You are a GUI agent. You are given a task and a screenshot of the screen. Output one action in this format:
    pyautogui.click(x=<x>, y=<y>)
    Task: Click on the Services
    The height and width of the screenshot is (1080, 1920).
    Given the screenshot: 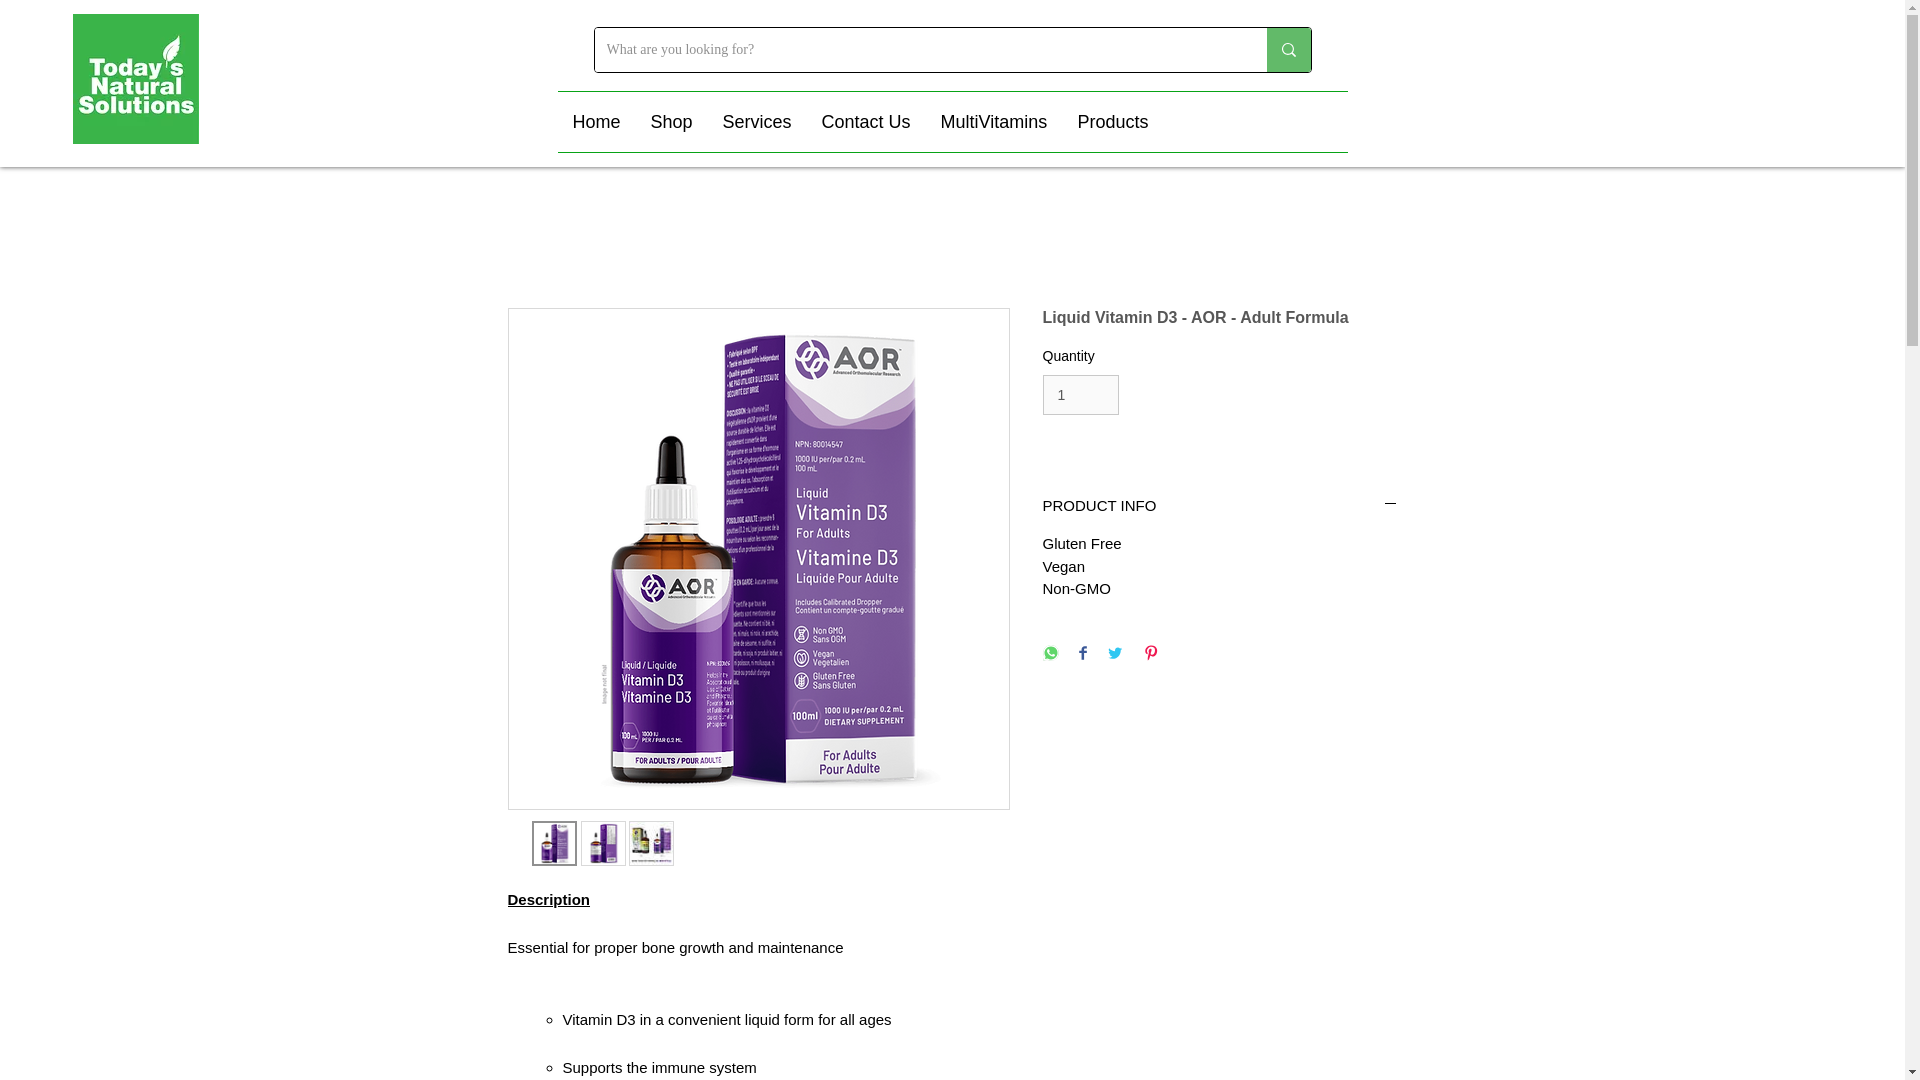 What is the action you would take?
    pyautogui.click(x=757, y=122)
    